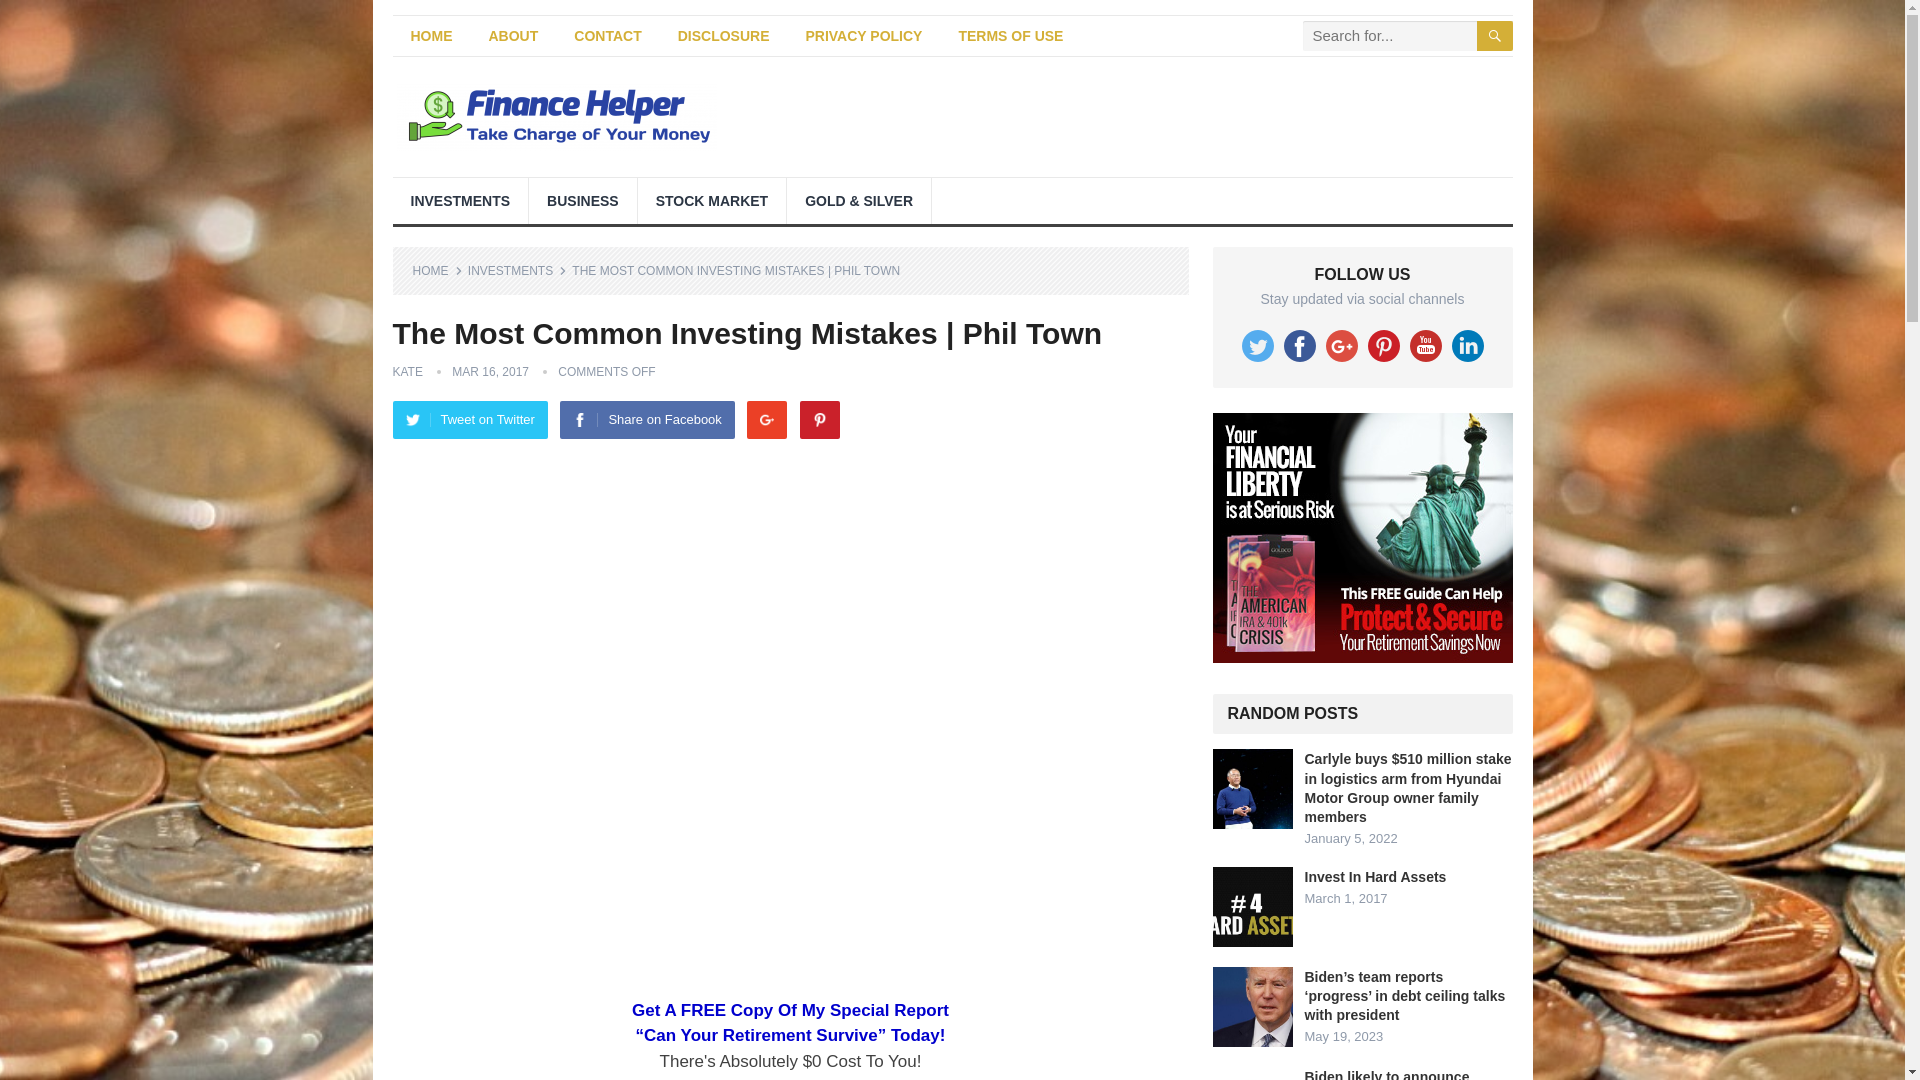 The height and width of the screenshot is (1080, 1920). What do you see at coordinates (513, 36) in the screenshot?
I see `ABOUT` at bounding box center [513, 36].